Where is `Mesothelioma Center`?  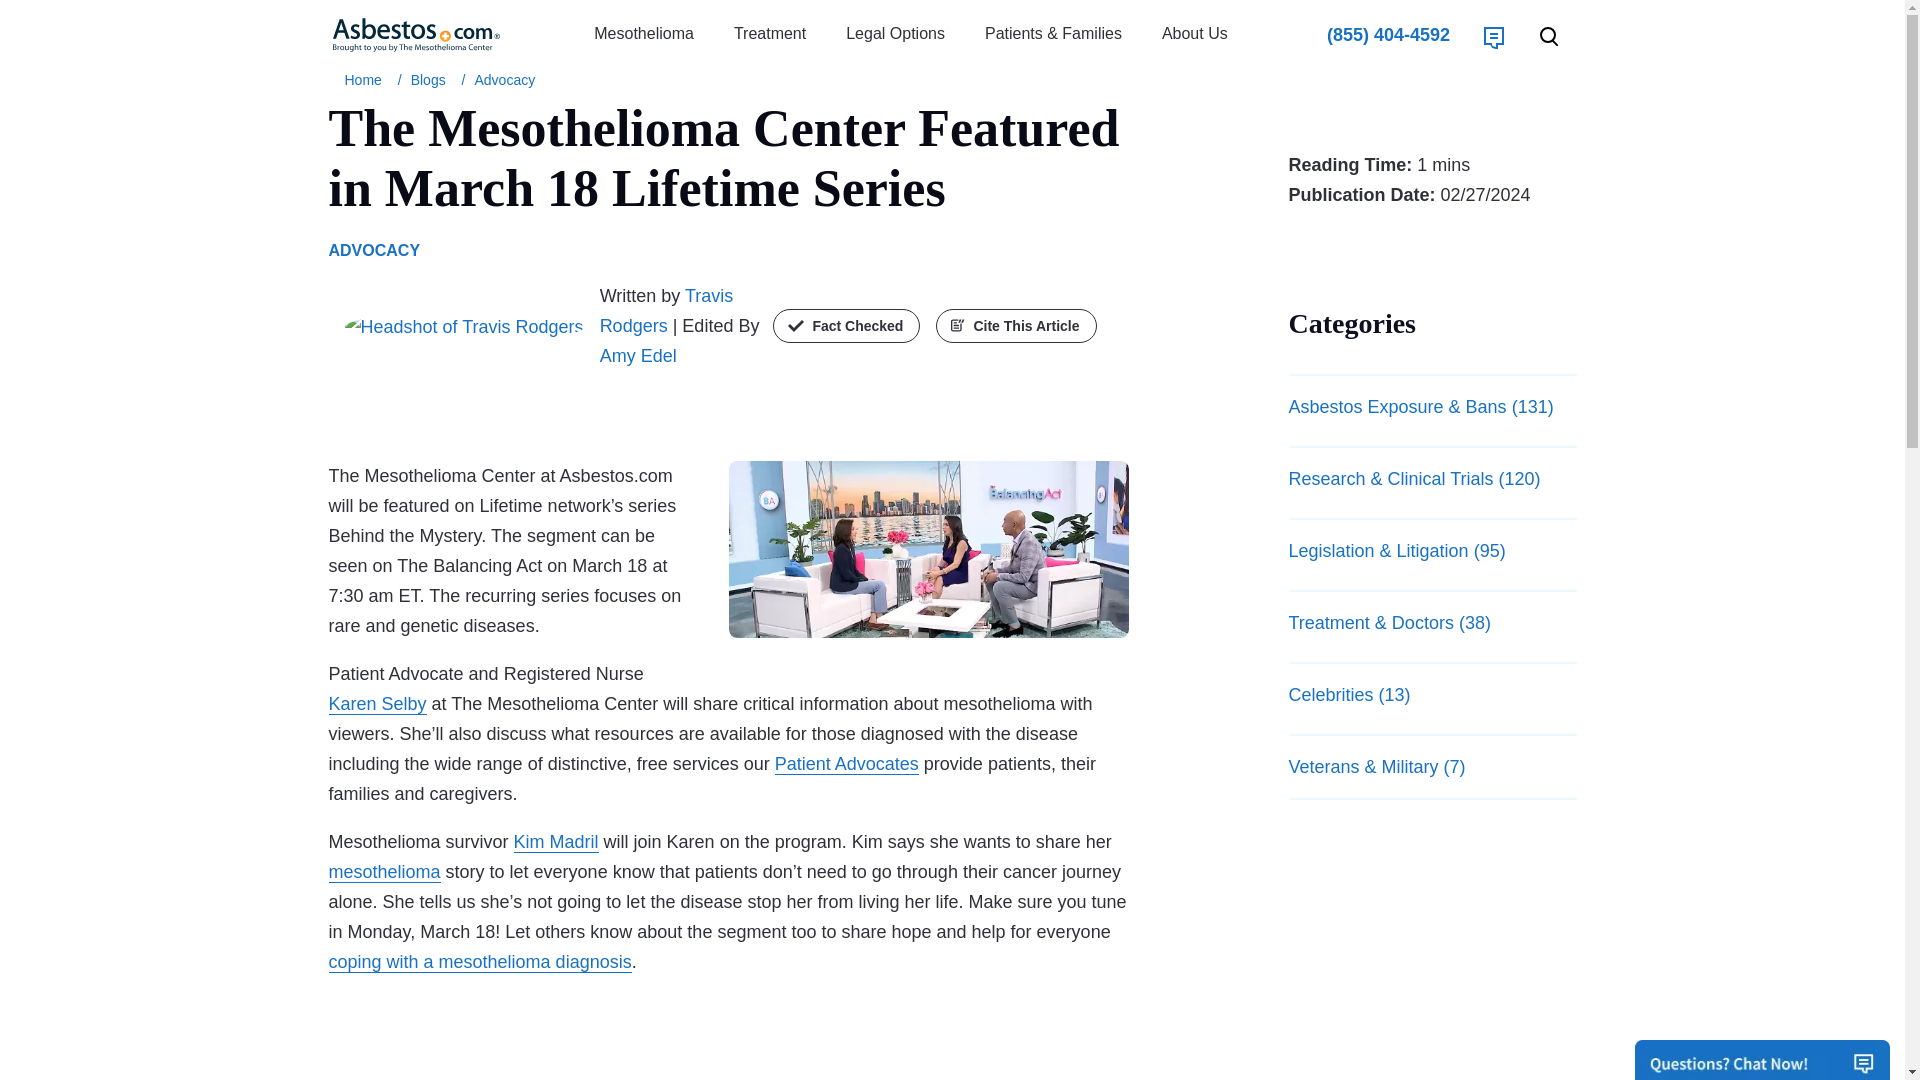 Mesothelioma Center is located at coordinates (366, 80).